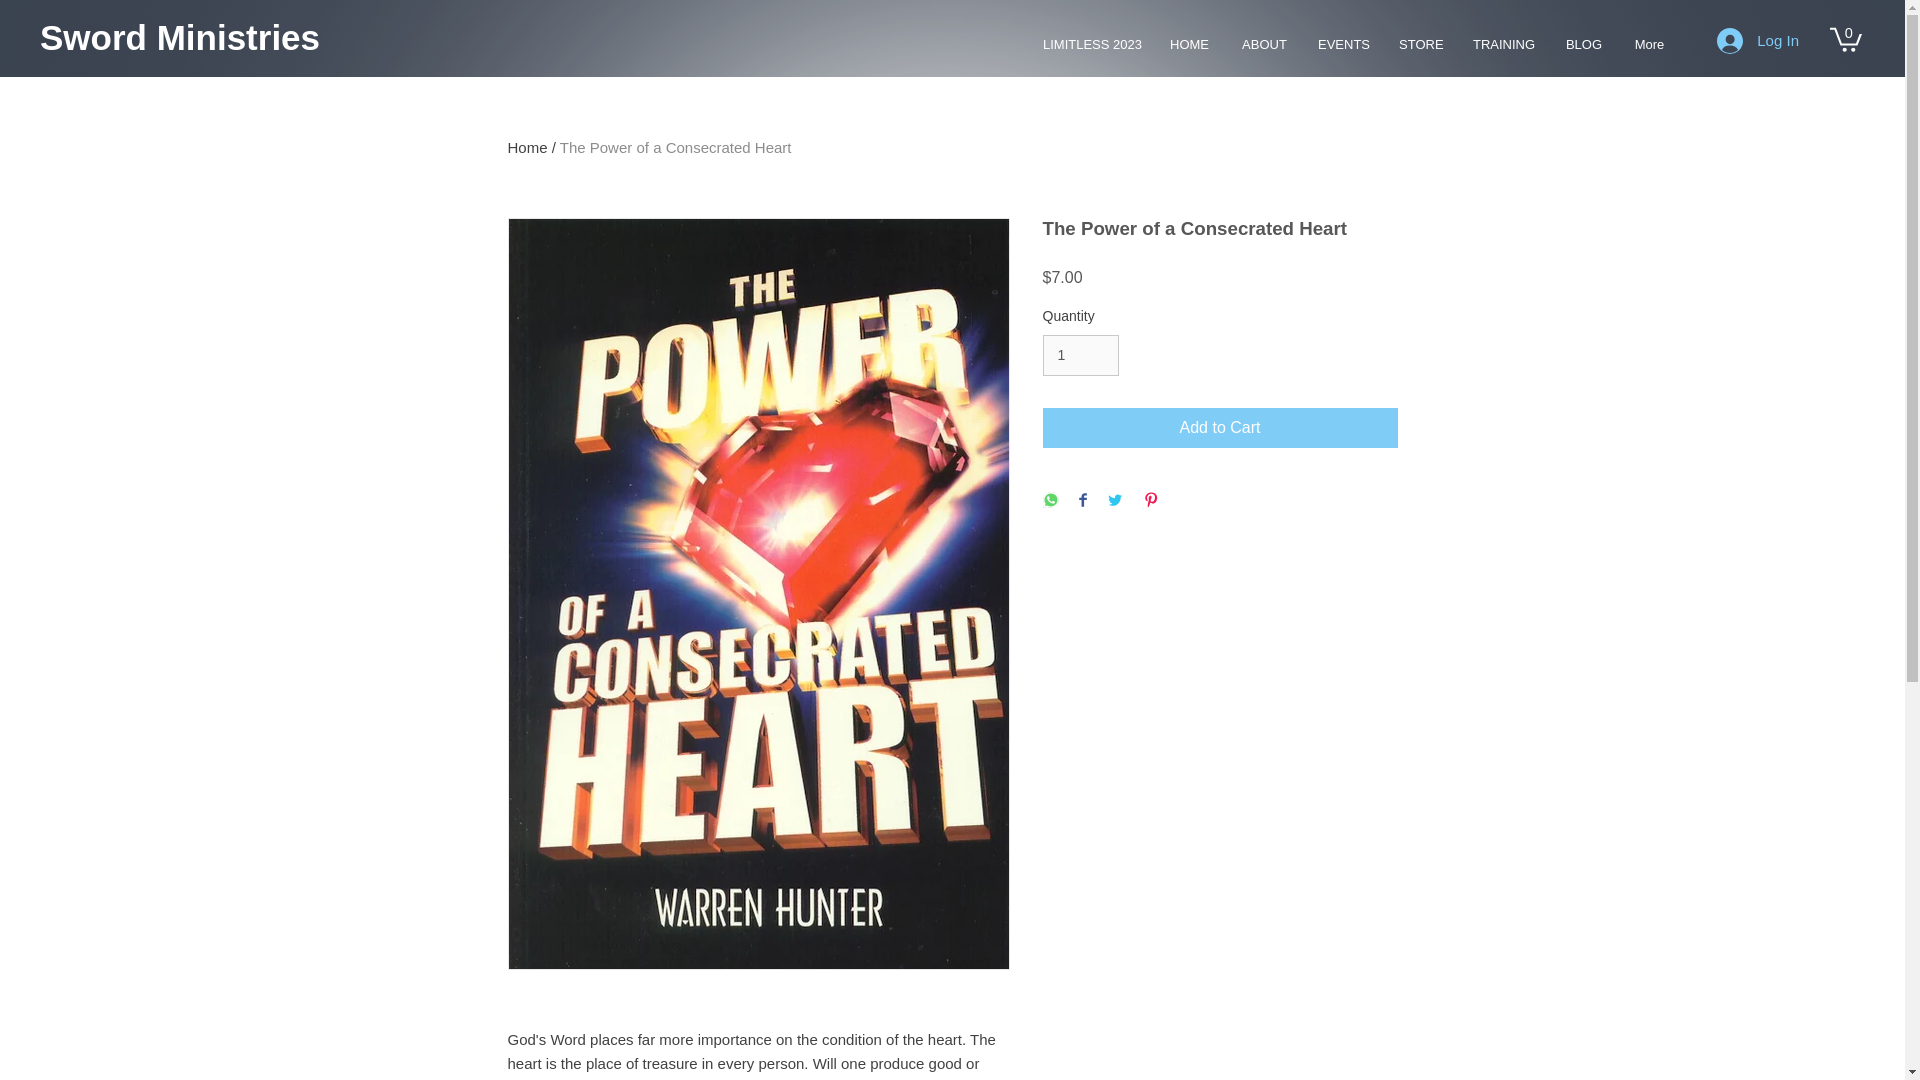  Describe the element at coordinates (528, 147) in the screenshot. I see `Home` at that location.